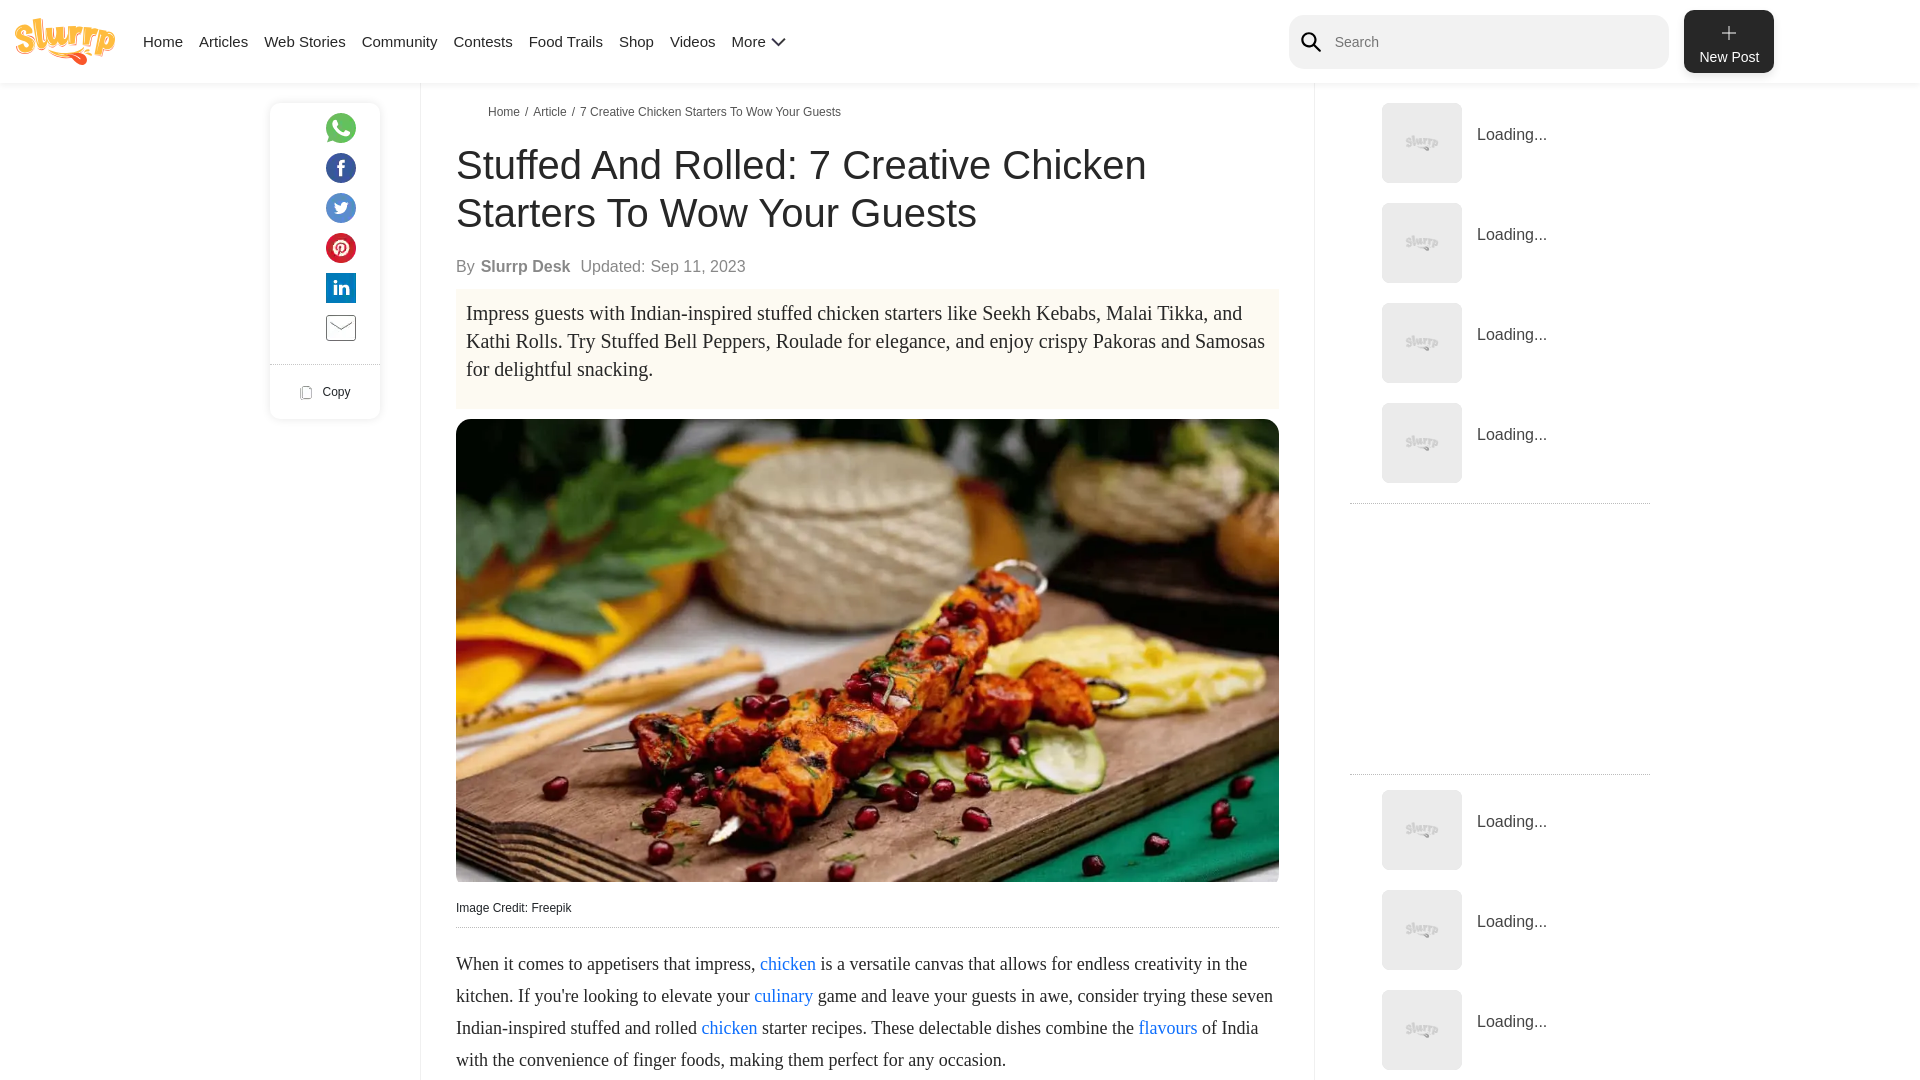  I want to click on Videos, so click(693, 41).